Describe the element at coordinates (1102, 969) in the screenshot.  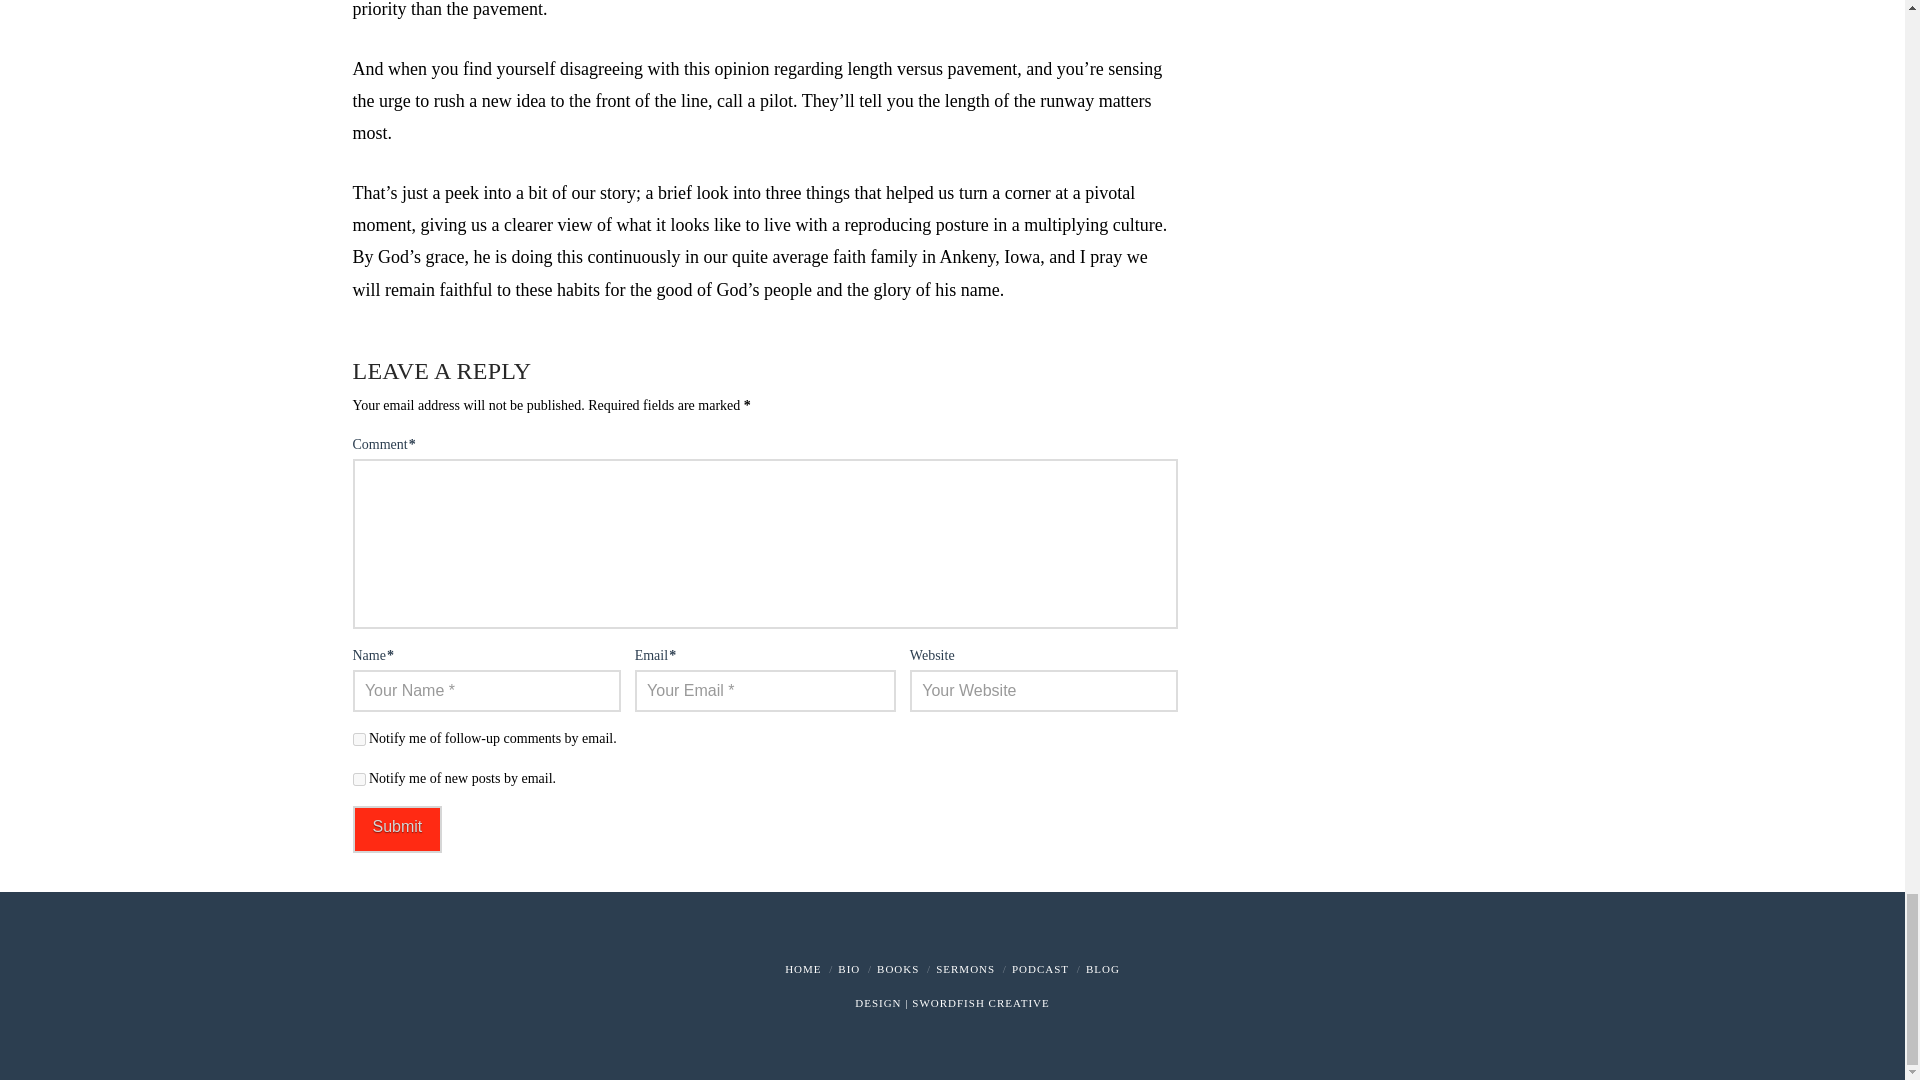
I see `BLOG` at that location.